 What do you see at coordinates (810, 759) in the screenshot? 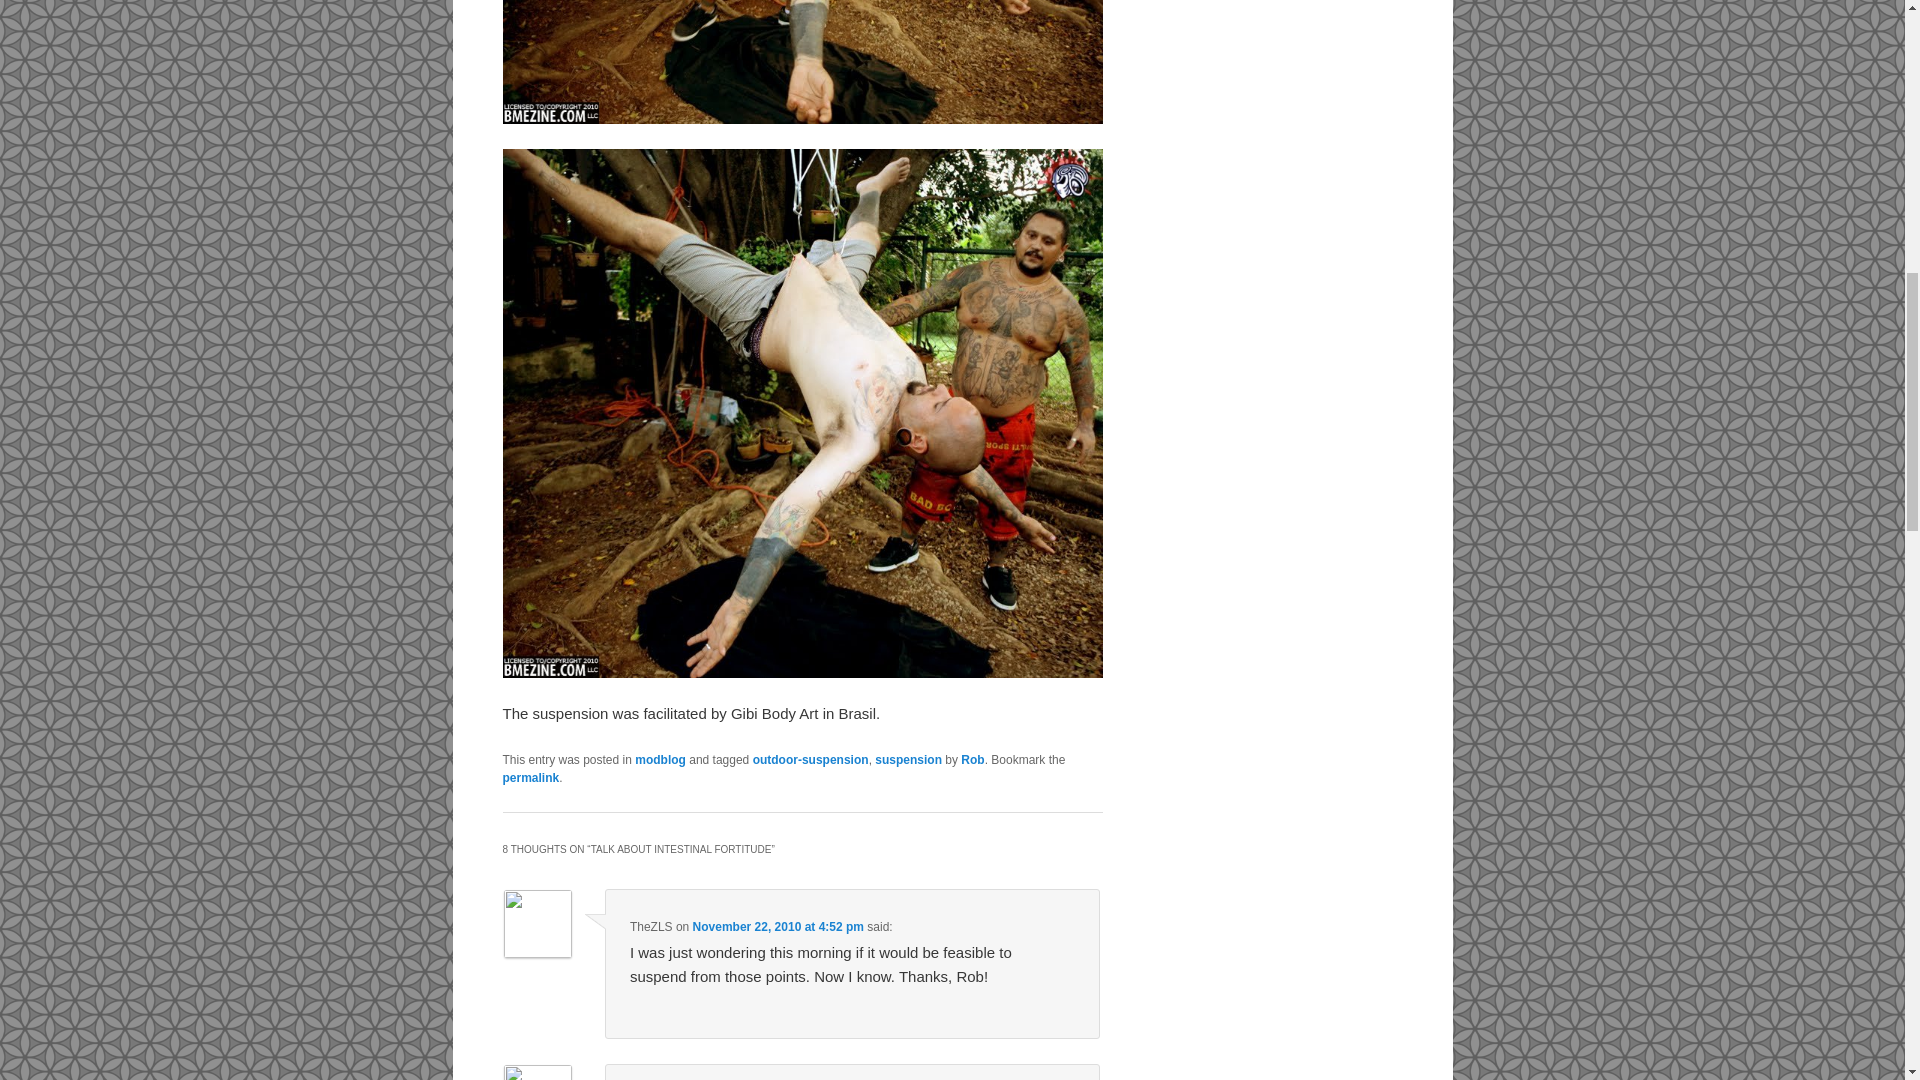
I see `outdoor-suspension` at bounding box center [810, 759].